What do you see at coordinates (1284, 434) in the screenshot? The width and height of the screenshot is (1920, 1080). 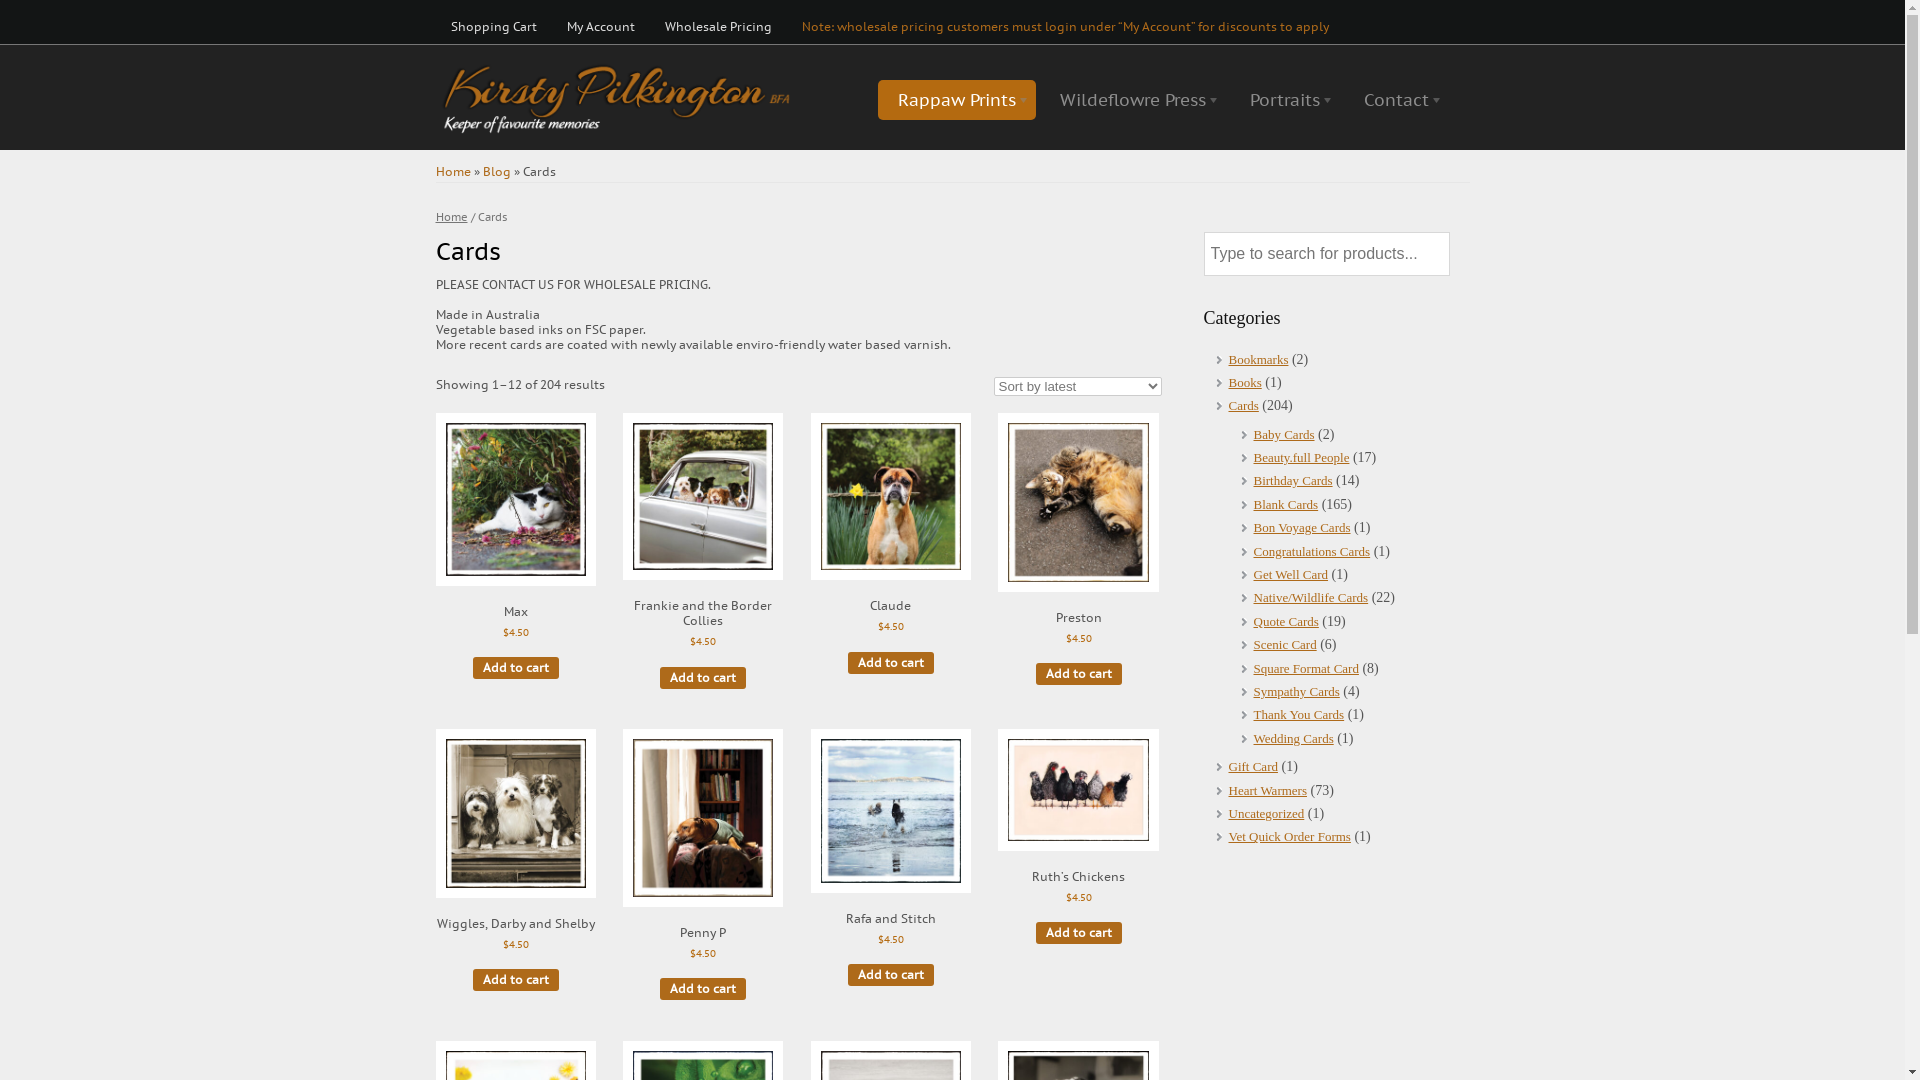 I see `Baby Cards` at bounding box center [1284, 434].